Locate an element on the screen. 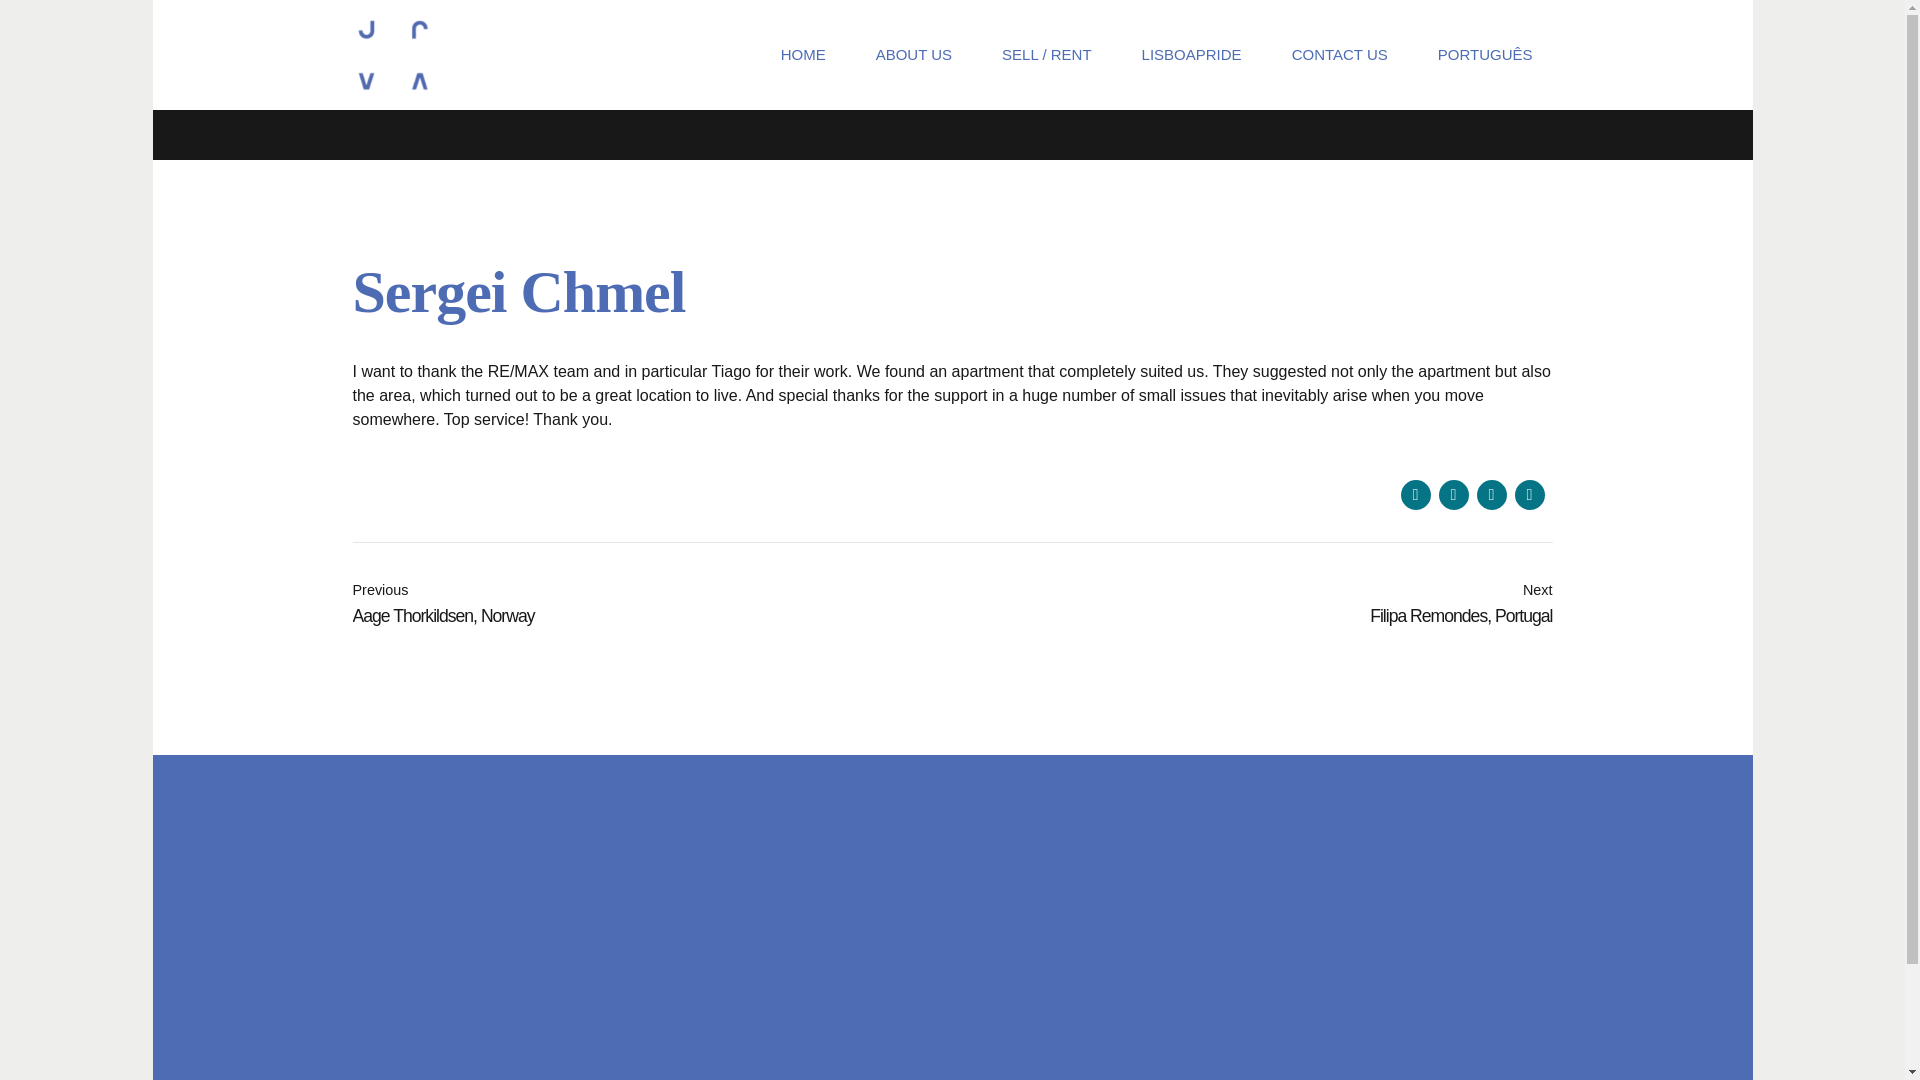 The image size is (1920, 1080). Share on Facebook is located at coordinates (1490, 494).